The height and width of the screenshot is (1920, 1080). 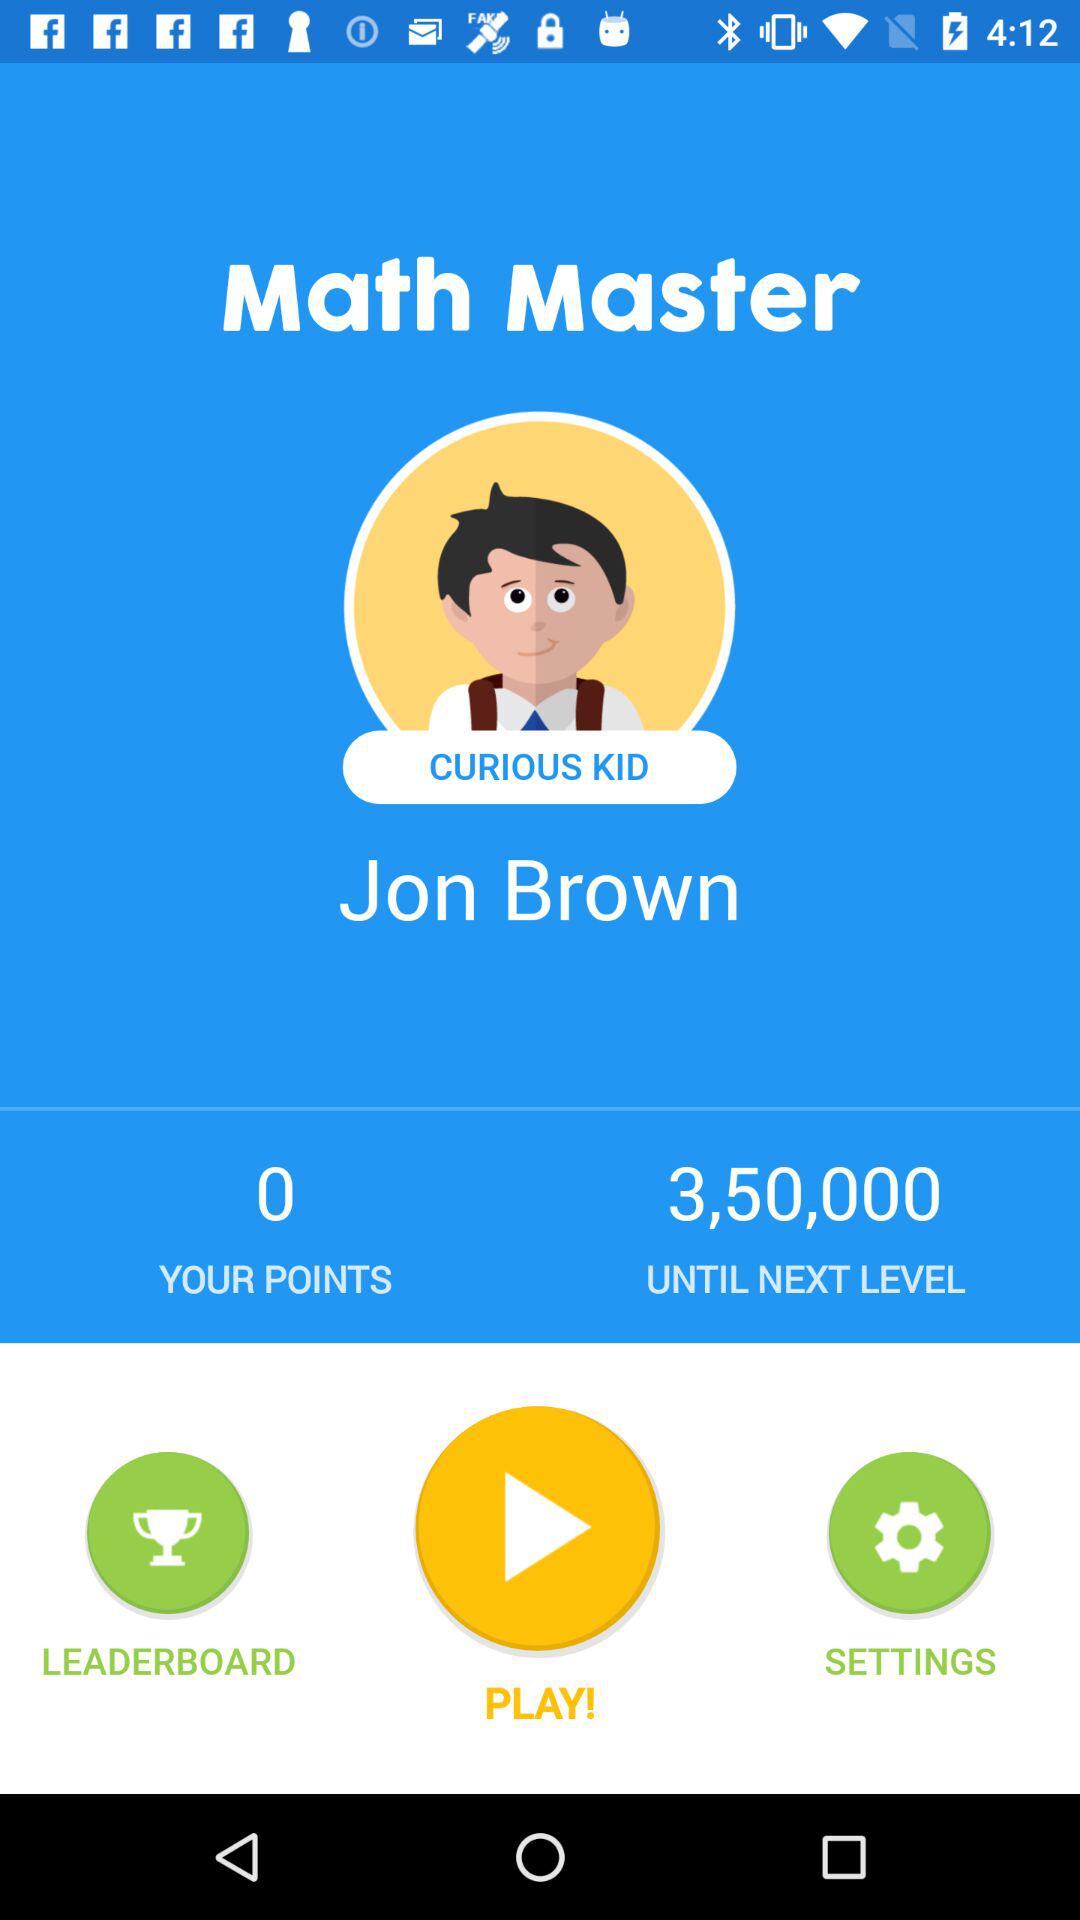 What do you see at coordinates (539, 1702) in the screenshot?
I see `swipe to play! icon` at bounding box center [539, 1702].